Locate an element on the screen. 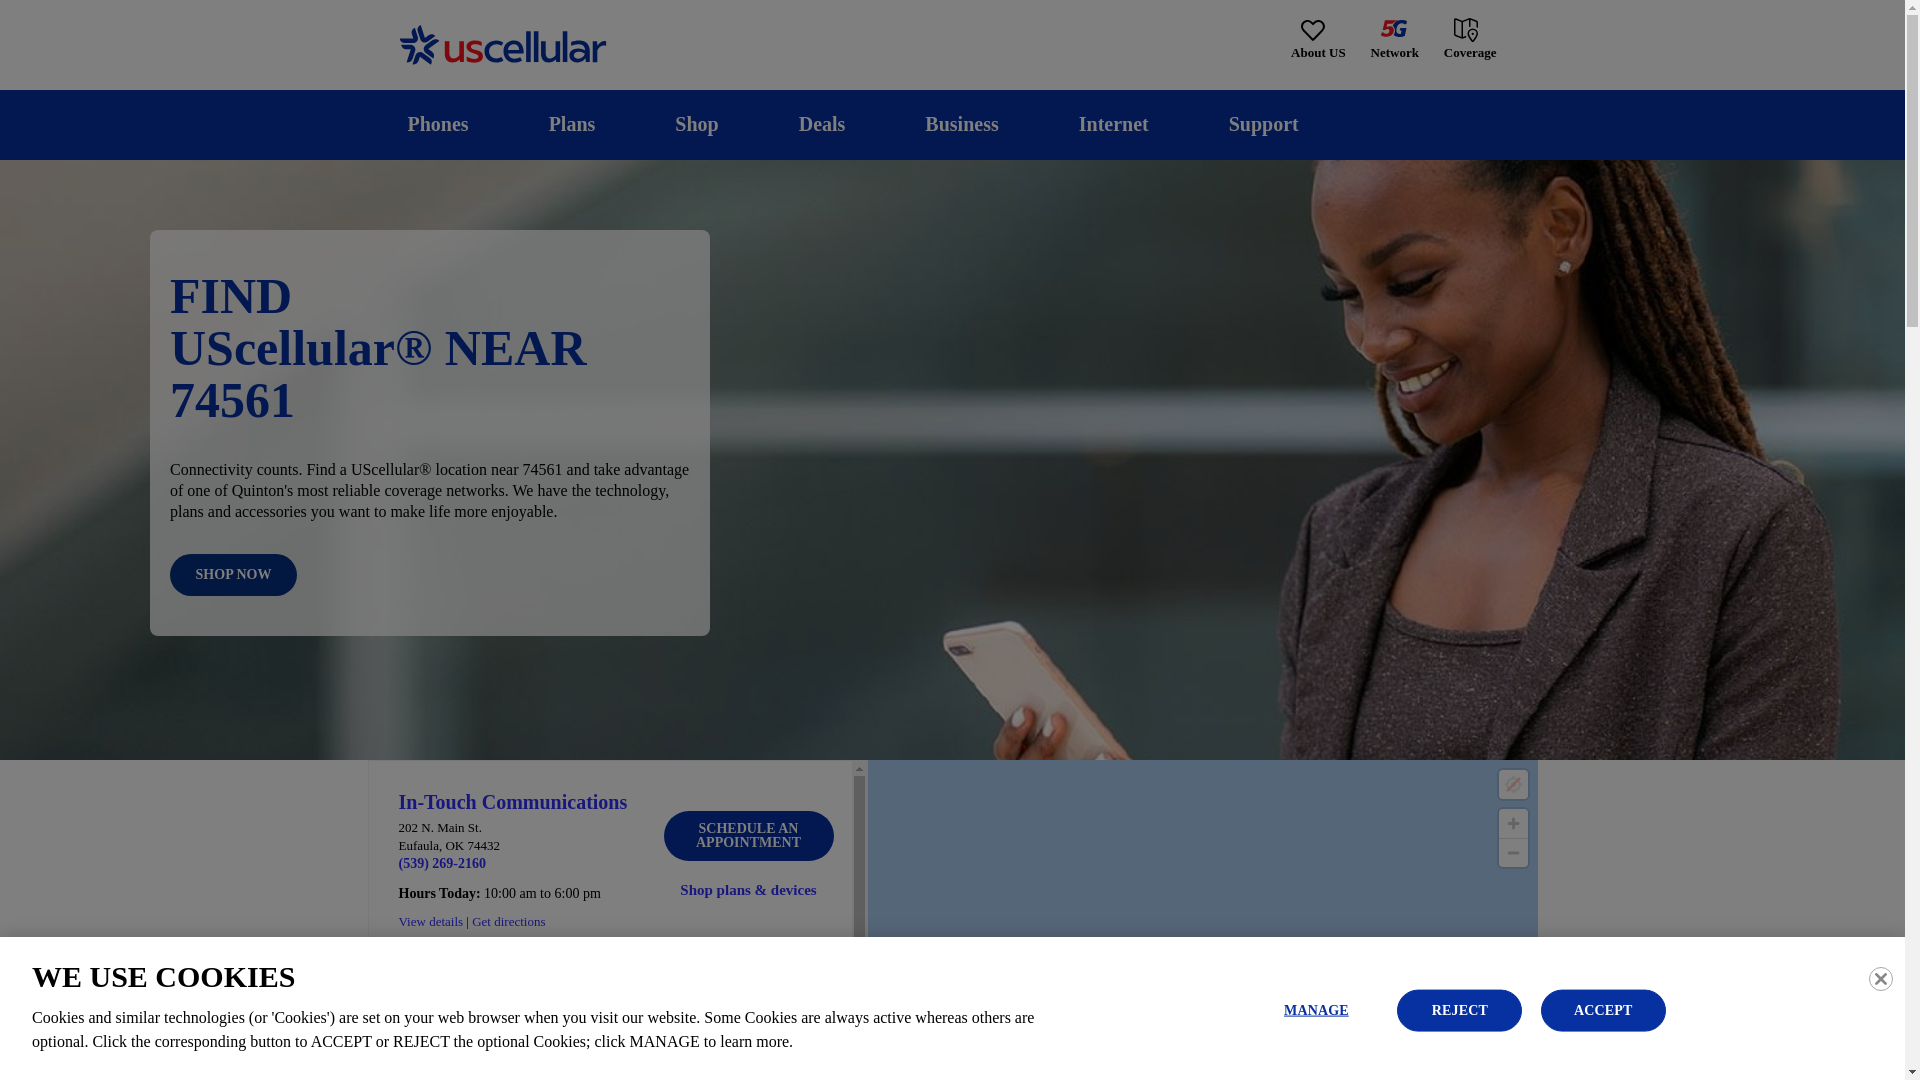  View details is located at coordinates (430, 920).